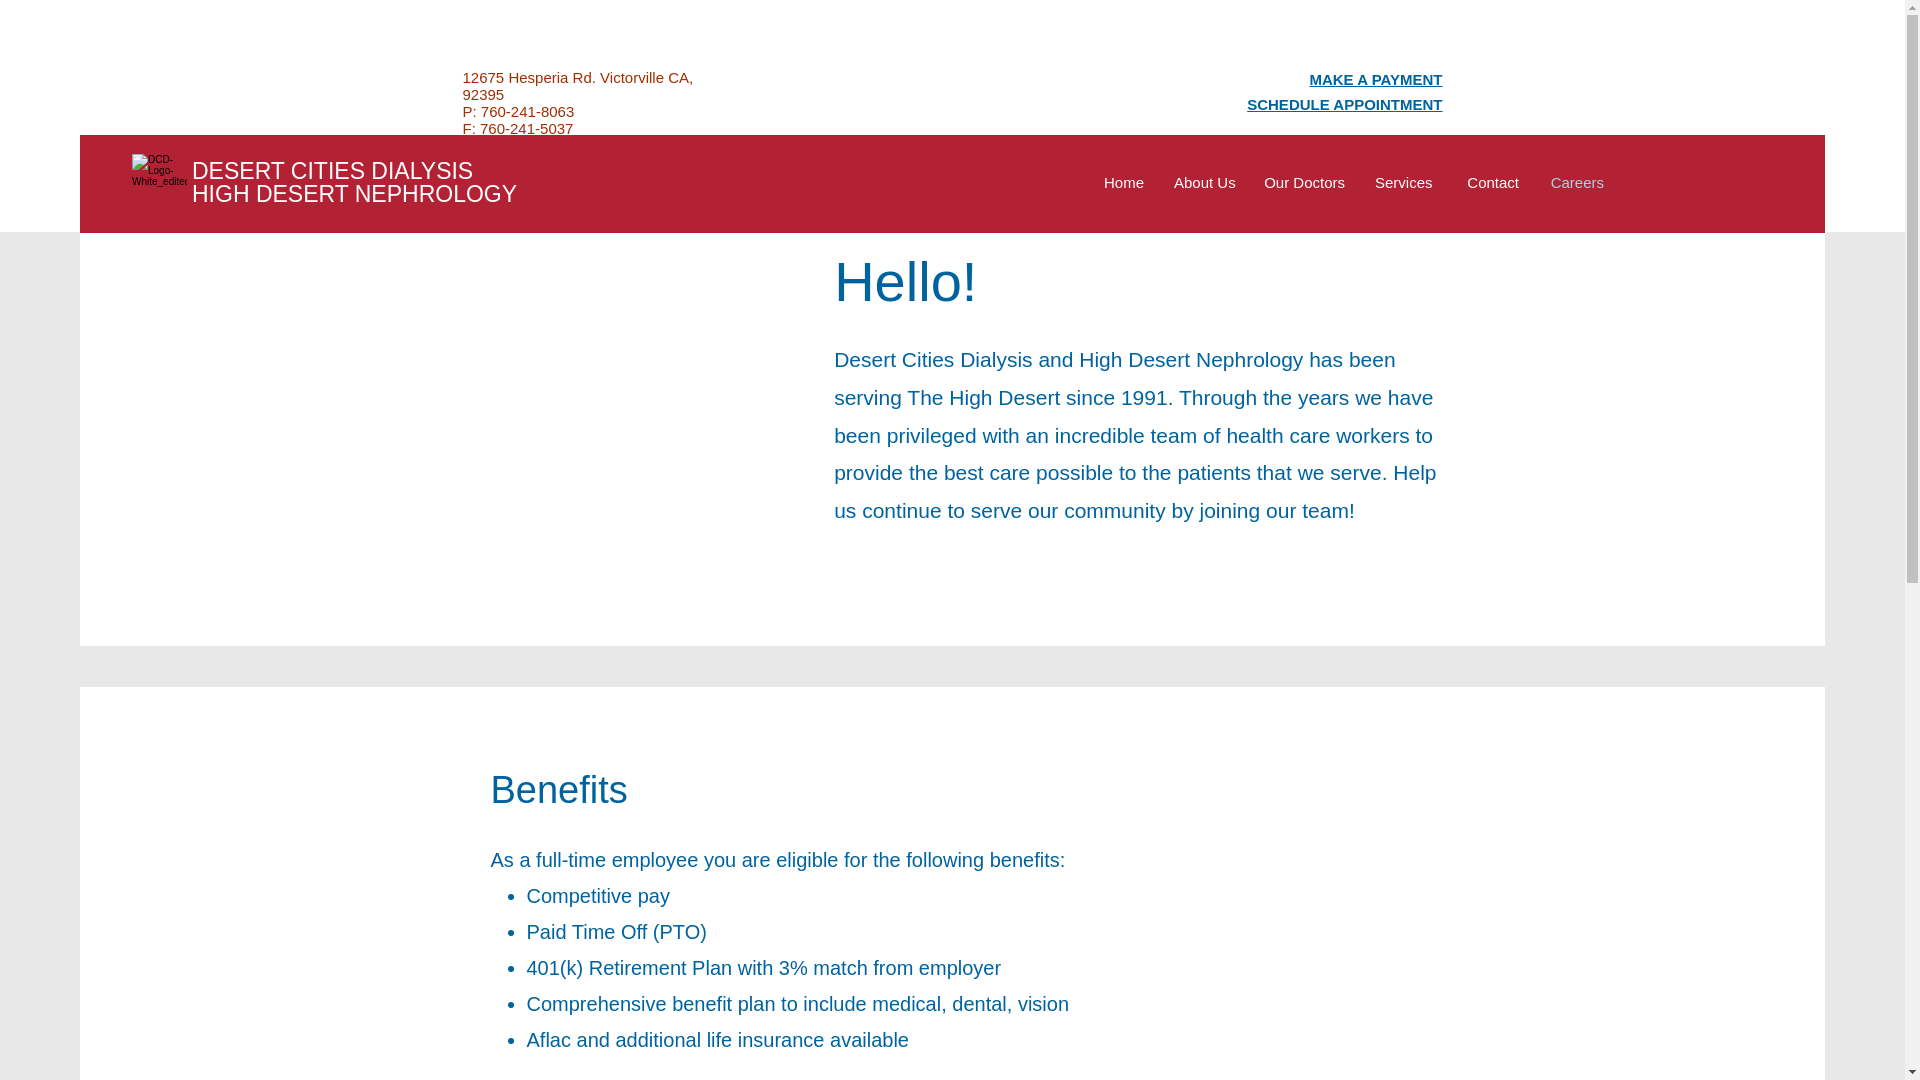  What do you see at coordinates (1344, 104) in the screenshot?
I see `SCHEDULE APPOINTMENT` at bounding box center [1344, 104].